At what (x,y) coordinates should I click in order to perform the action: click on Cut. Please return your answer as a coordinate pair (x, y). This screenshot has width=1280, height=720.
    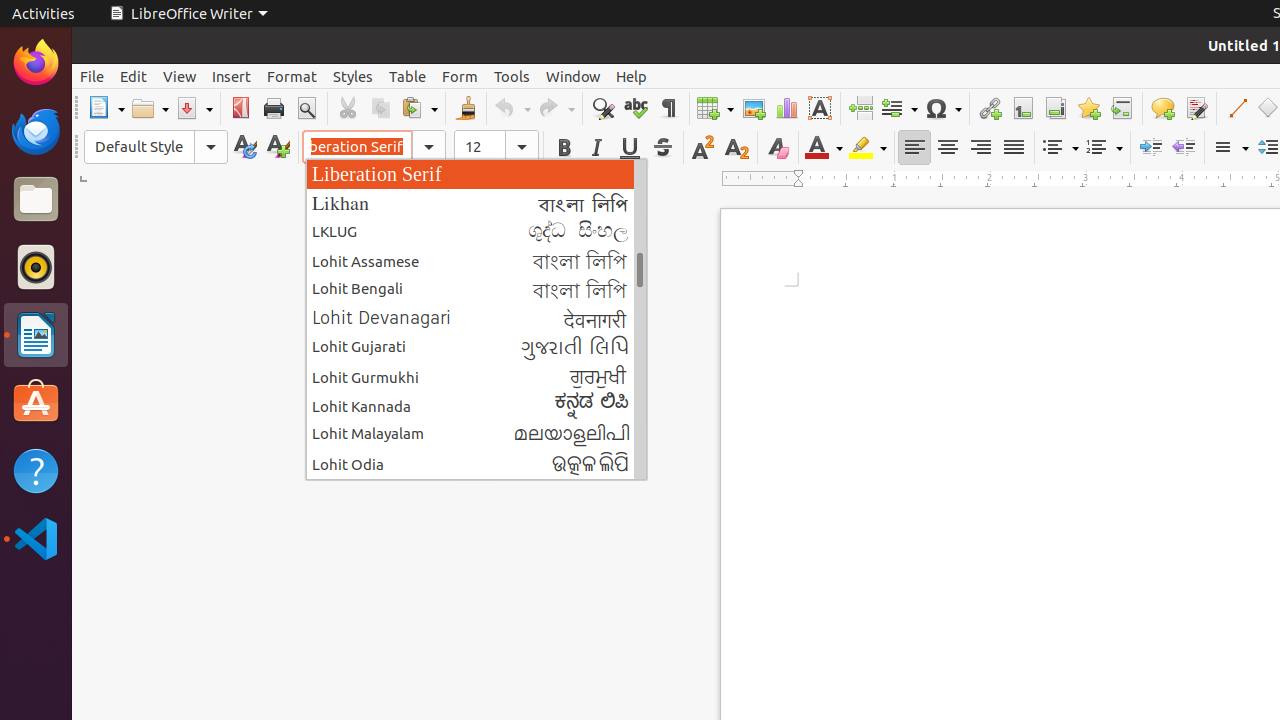
    Looking at the image, I should click on (348, 108).